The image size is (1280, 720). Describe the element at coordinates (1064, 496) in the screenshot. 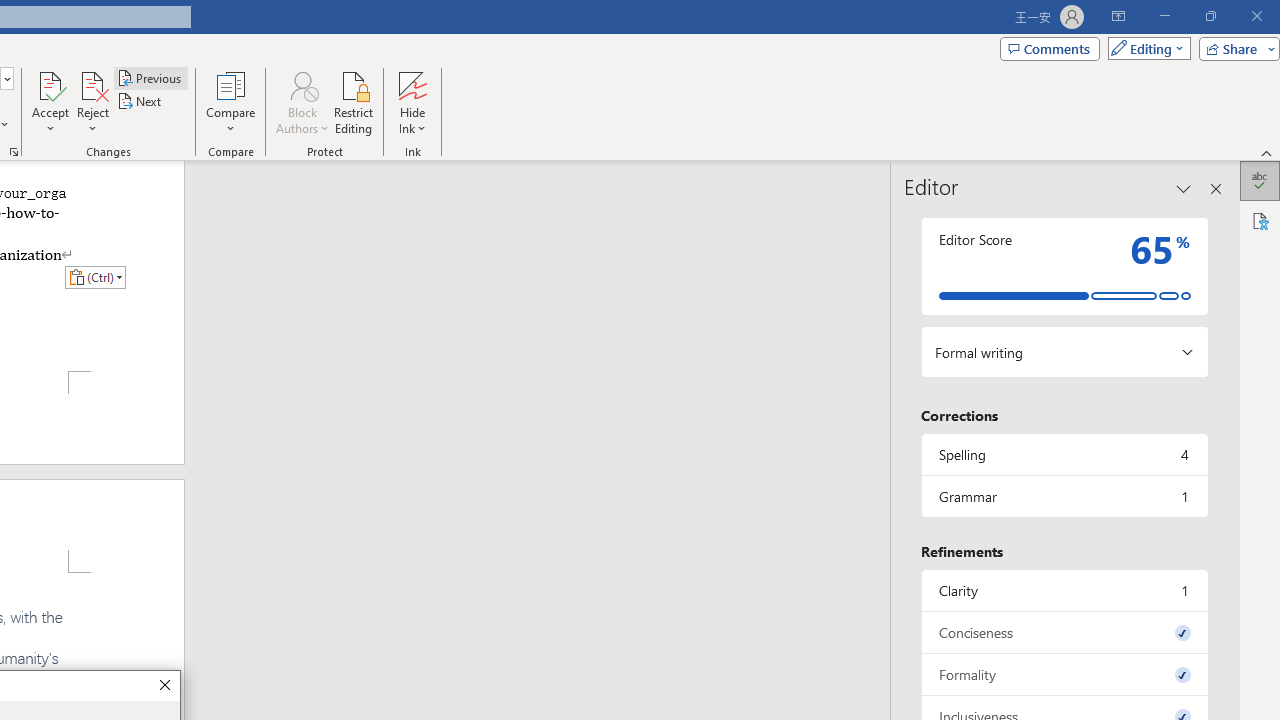

I see `Grammar, 1 issue. Press space or enter to review items.` at that location.